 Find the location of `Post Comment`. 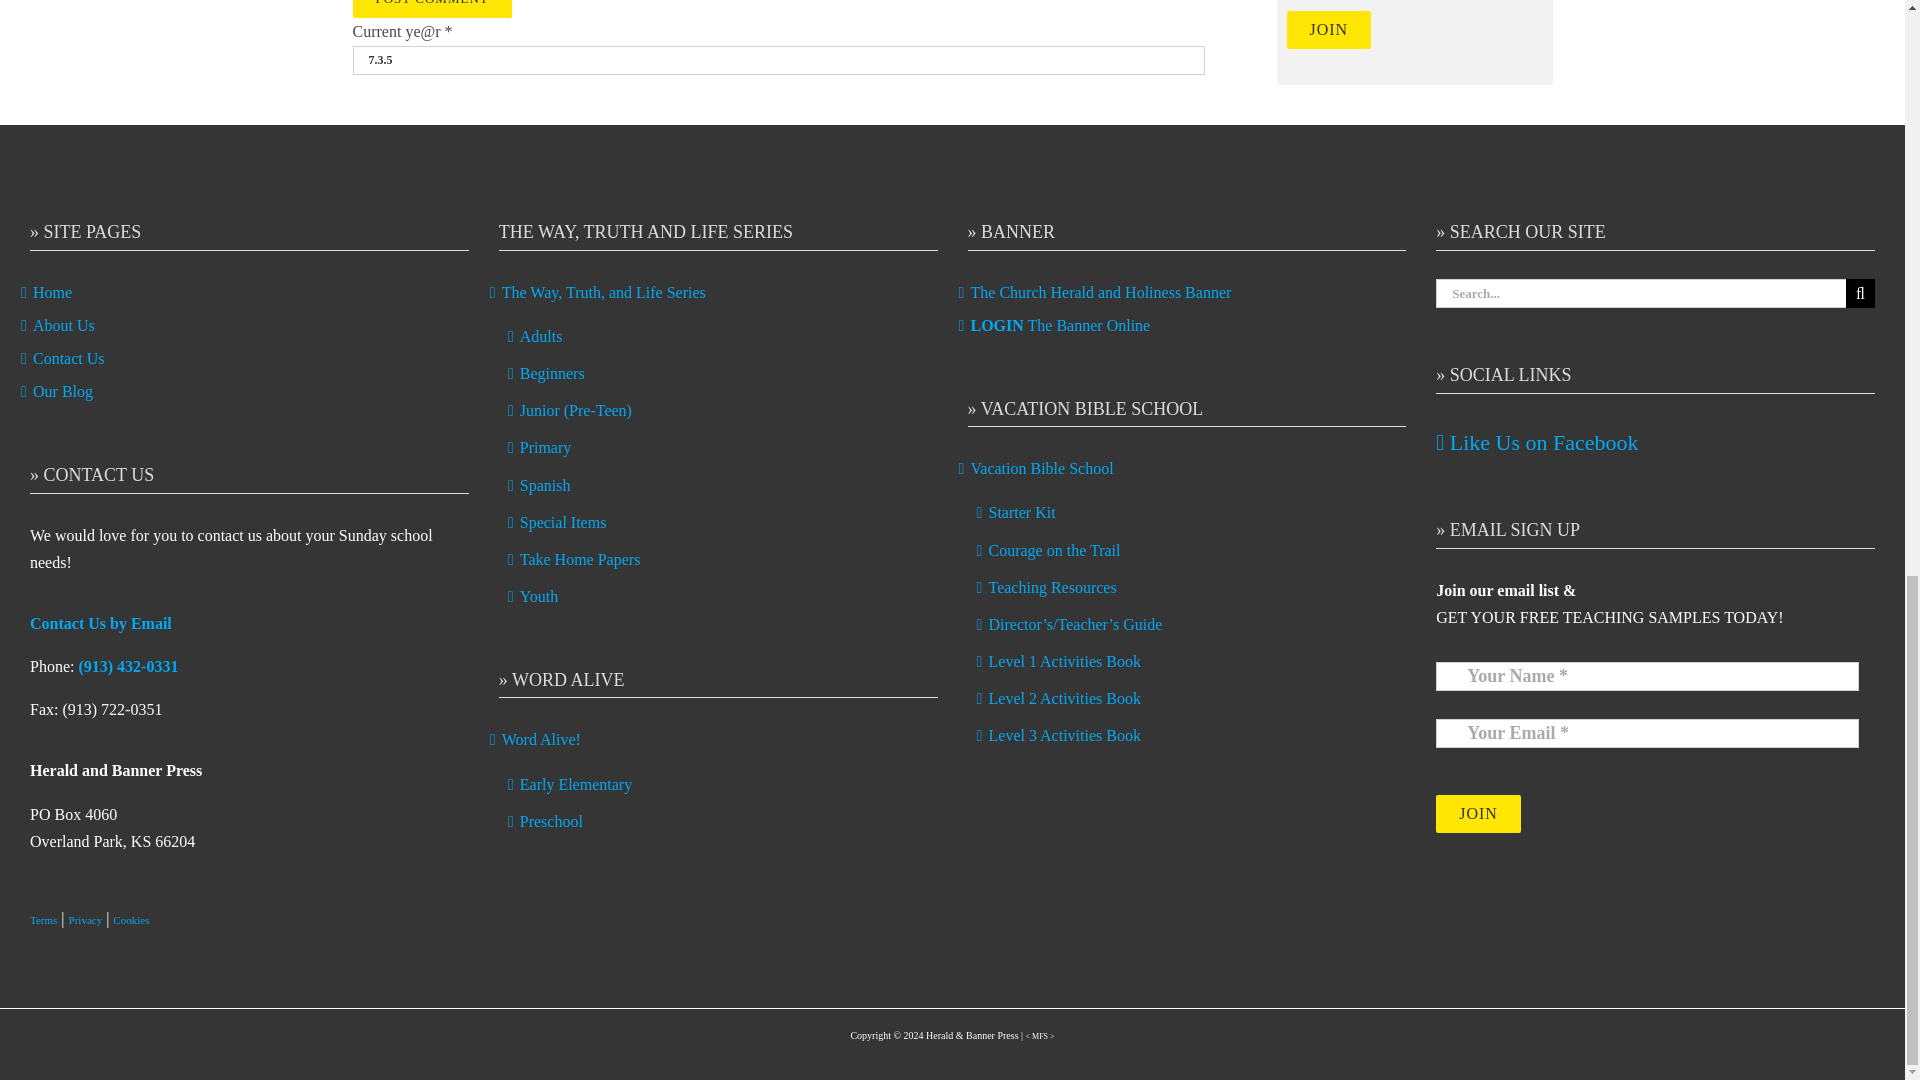

Post Comment is located at coordinates (430, 9).